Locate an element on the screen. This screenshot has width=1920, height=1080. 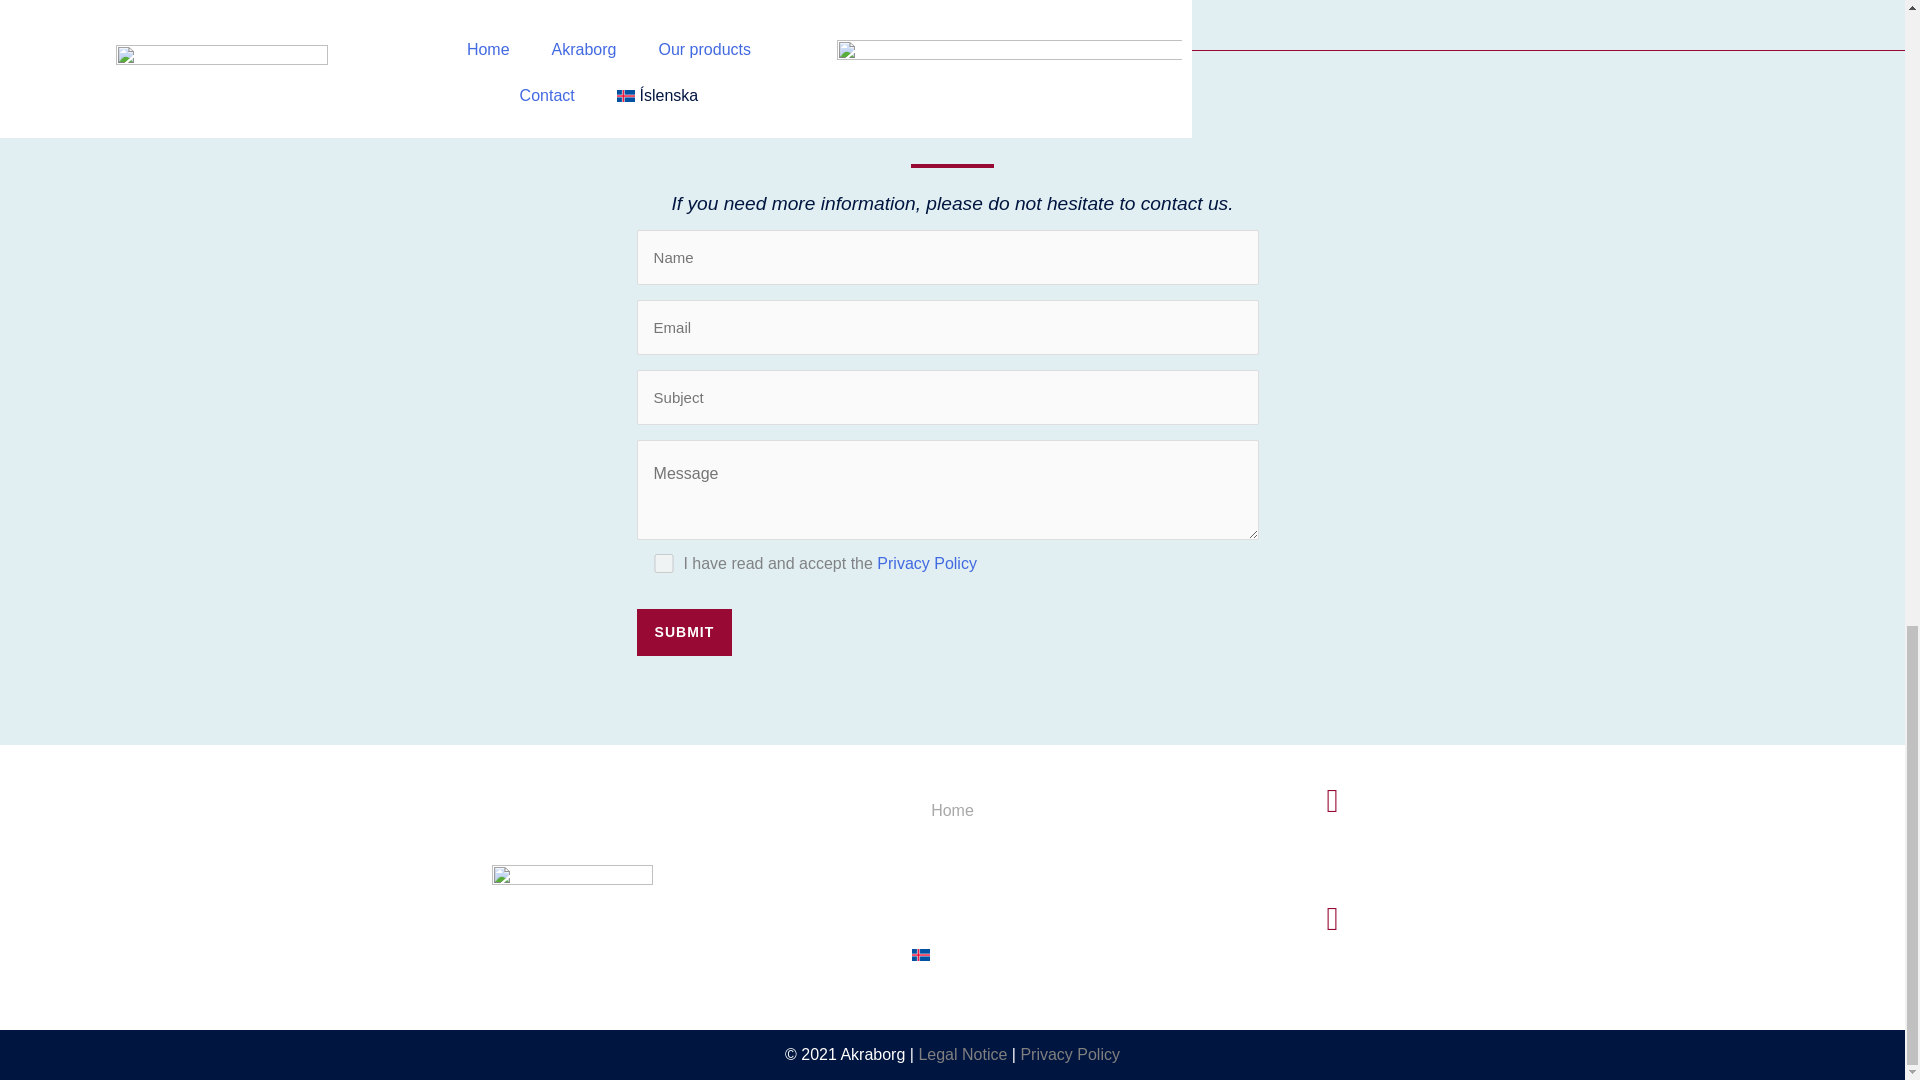
Privacy Policy is located at coordinates (927, 564).